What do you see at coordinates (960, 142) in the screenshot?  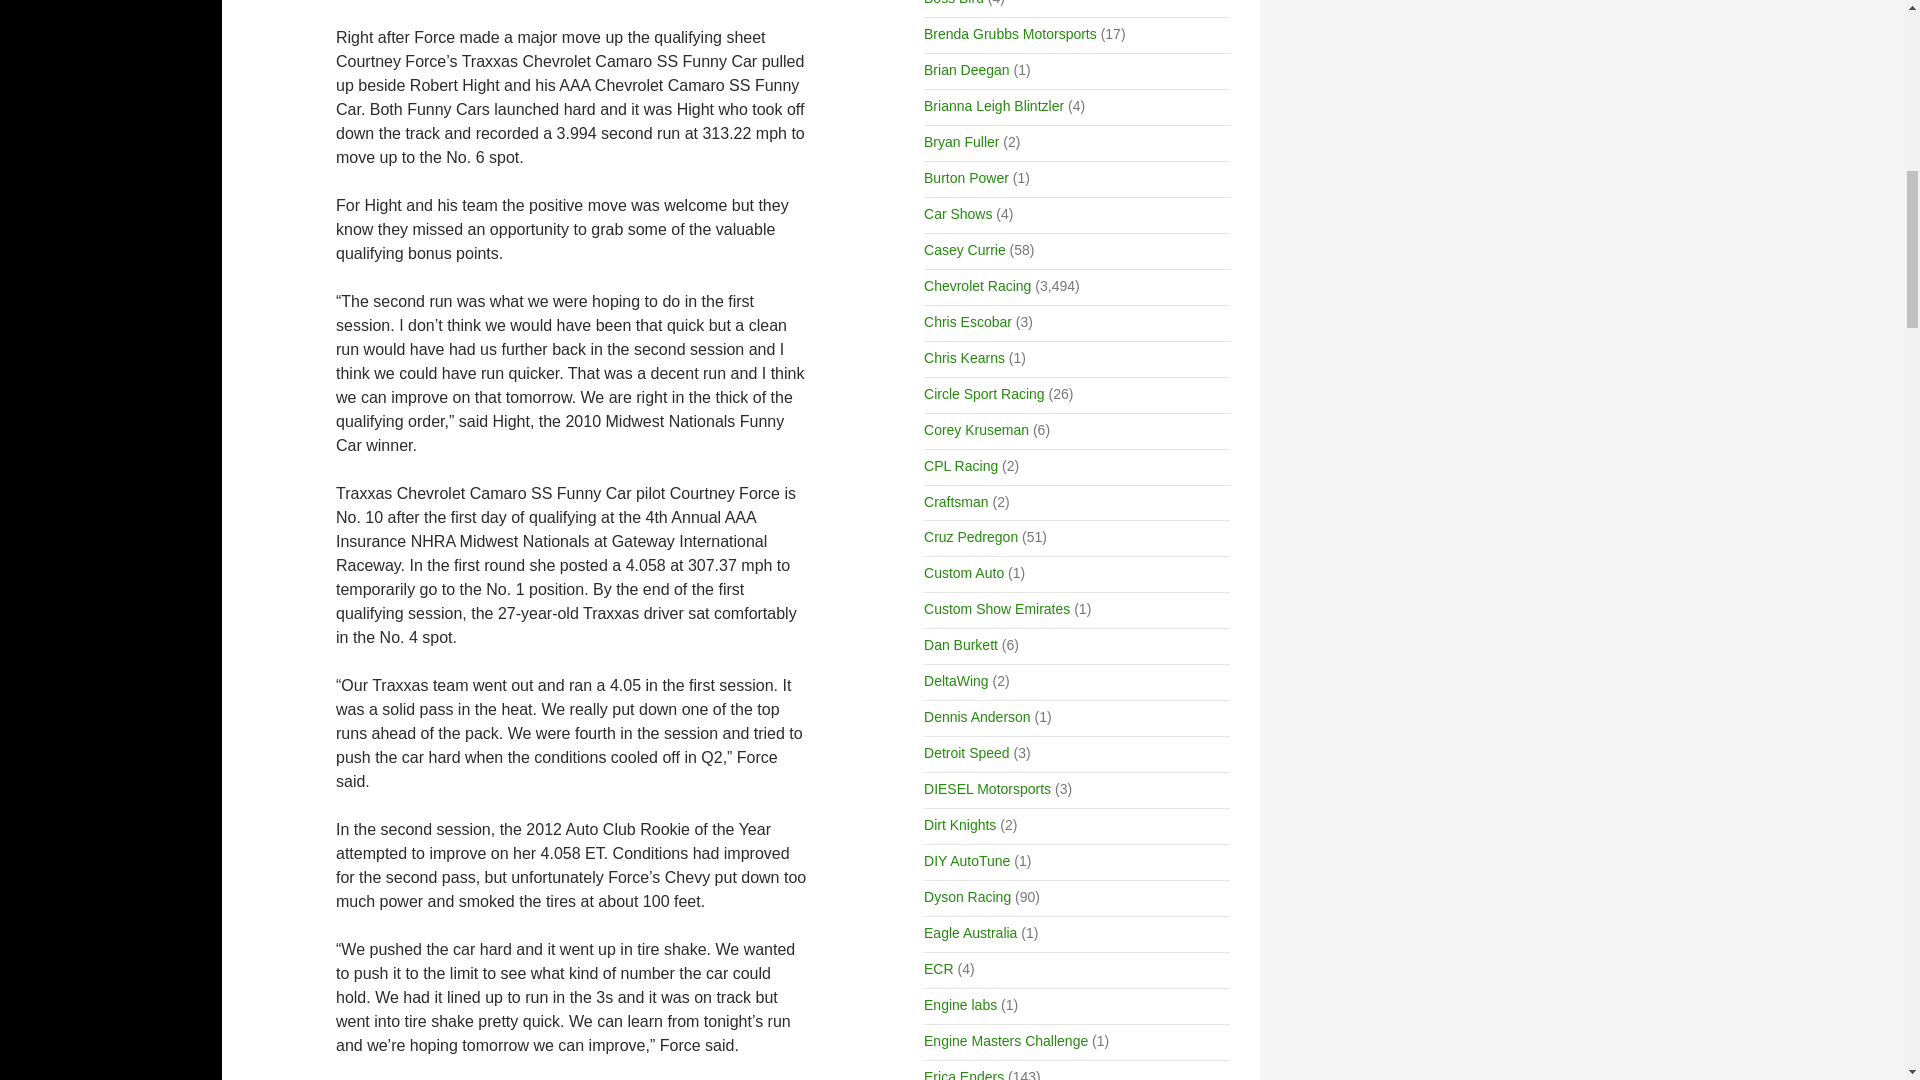 I see `Bryan Fuller` at bounding box center [960, 142].